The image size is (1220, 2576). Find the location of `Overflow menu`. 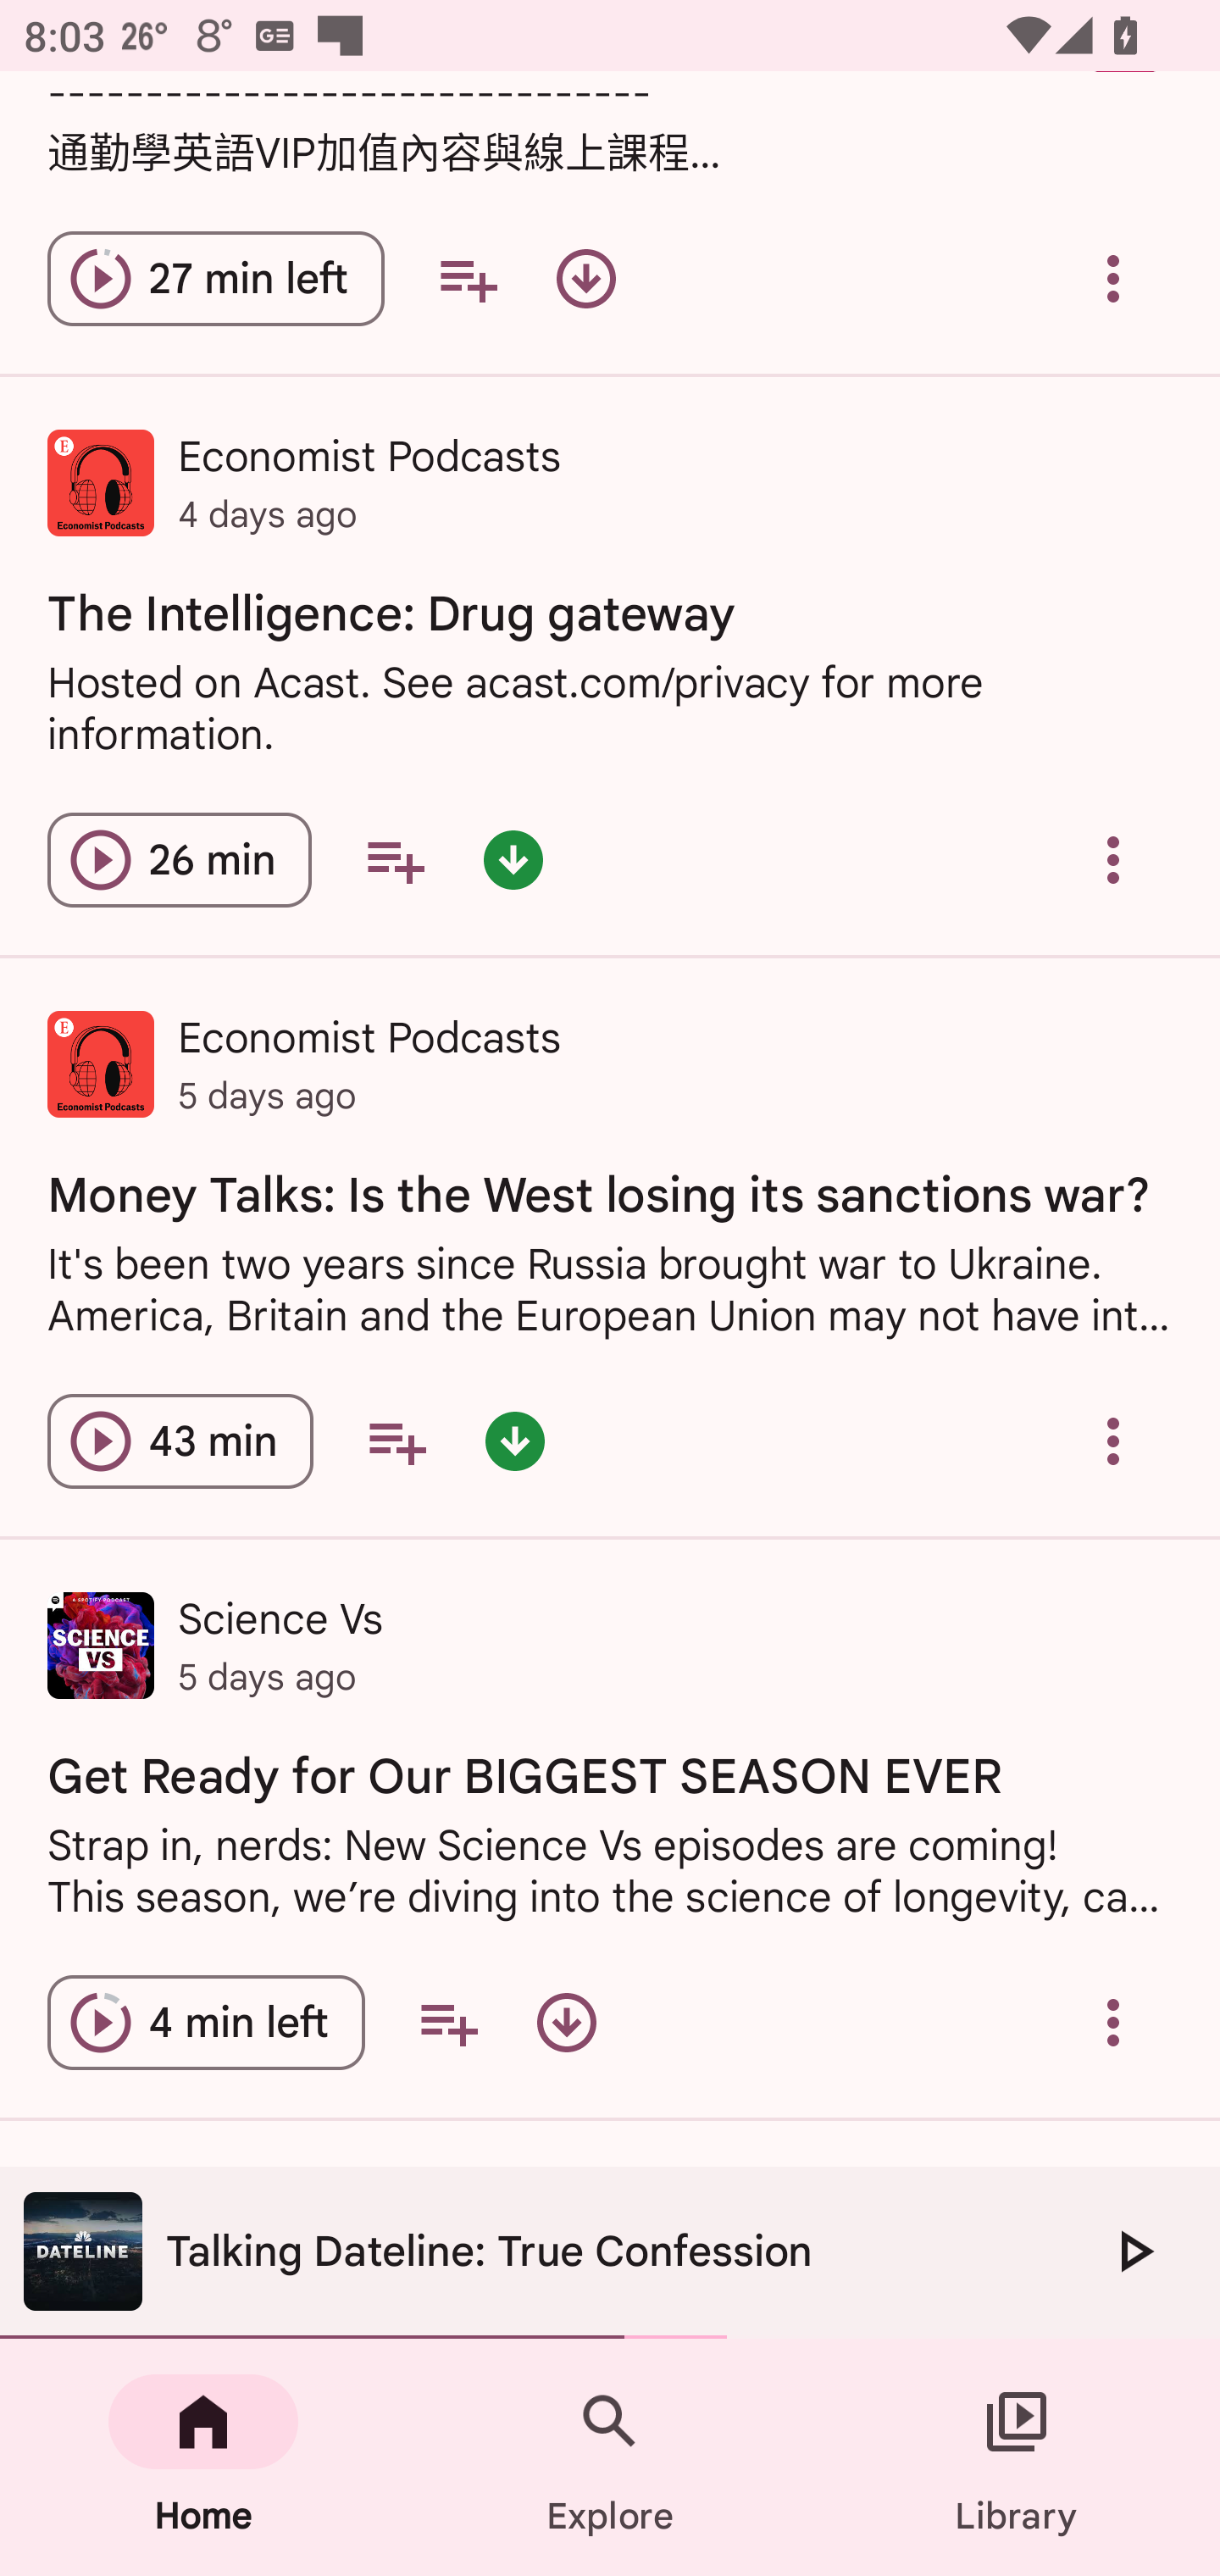

Overflow menu is located at coordinates (1113, 2024).